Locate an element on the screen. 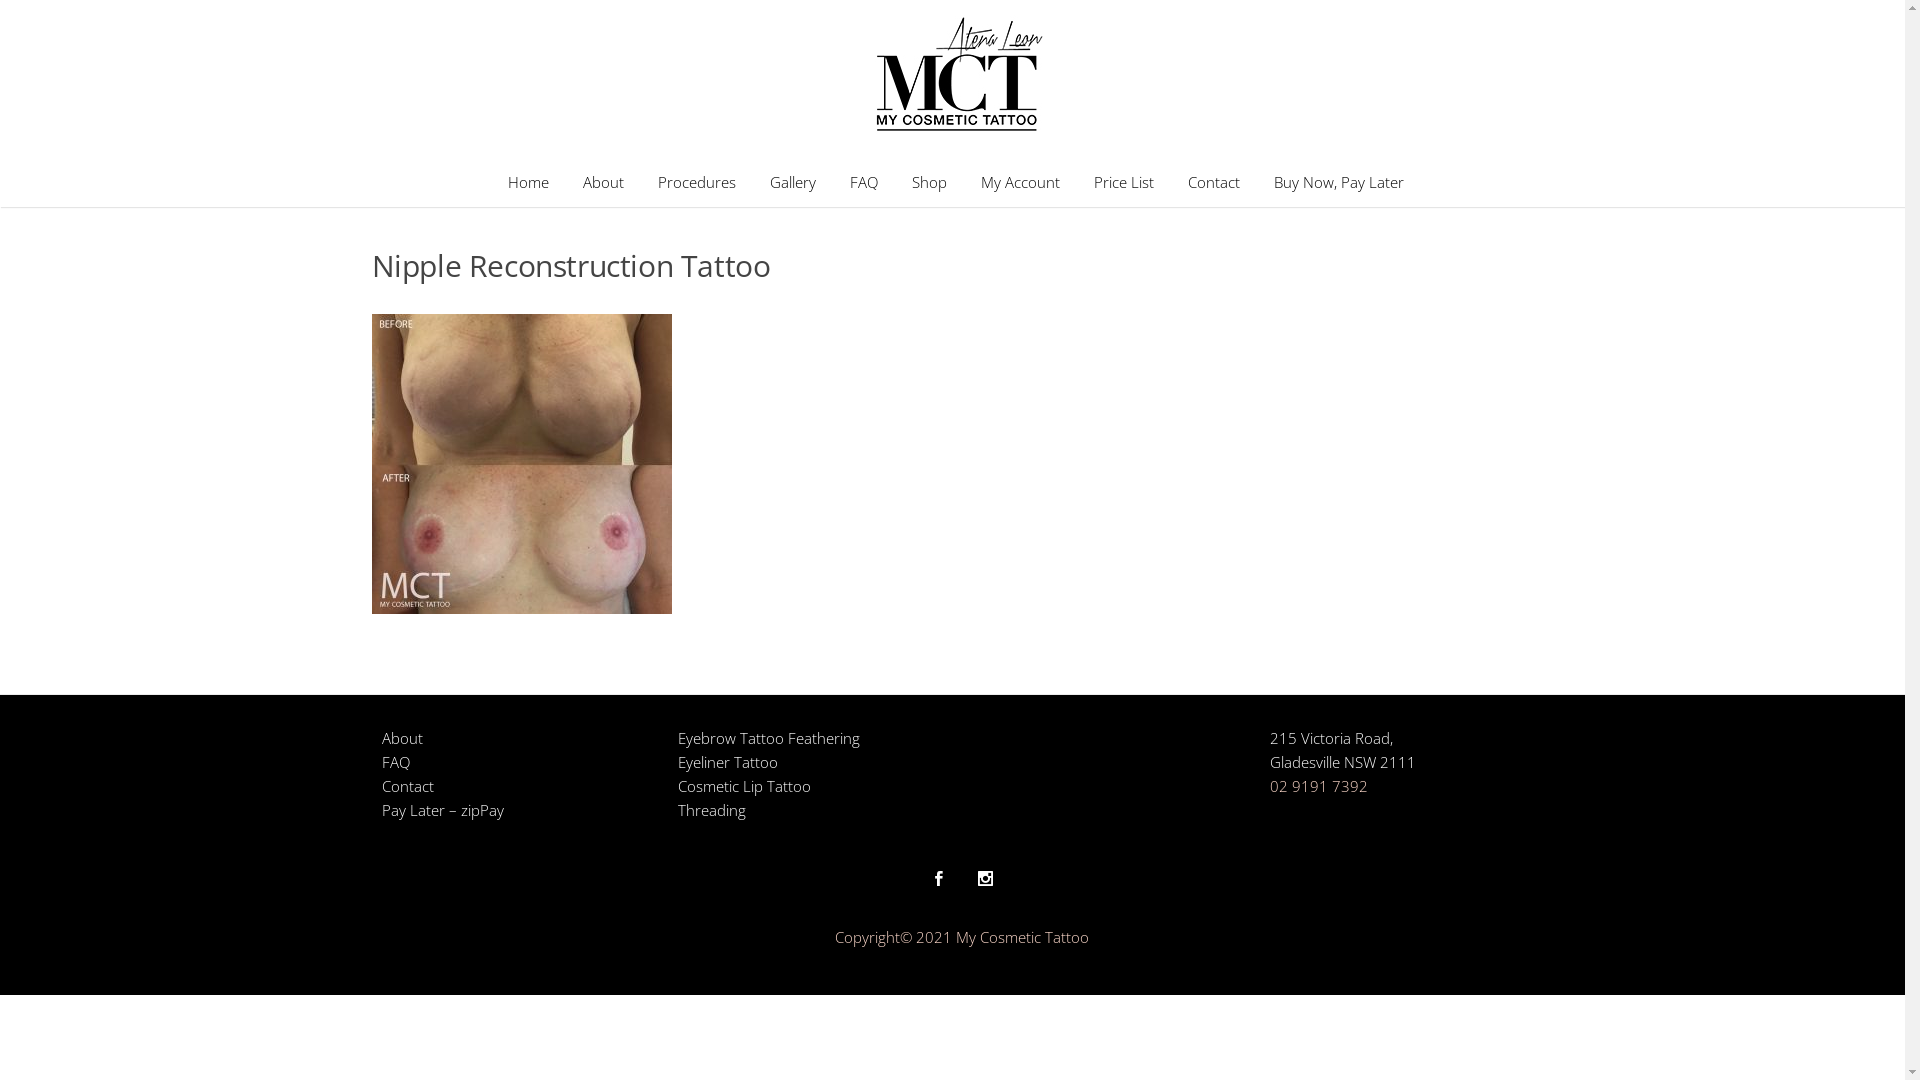  Eyebrow Tattoo Feathering is located at coordinates (769, 738).